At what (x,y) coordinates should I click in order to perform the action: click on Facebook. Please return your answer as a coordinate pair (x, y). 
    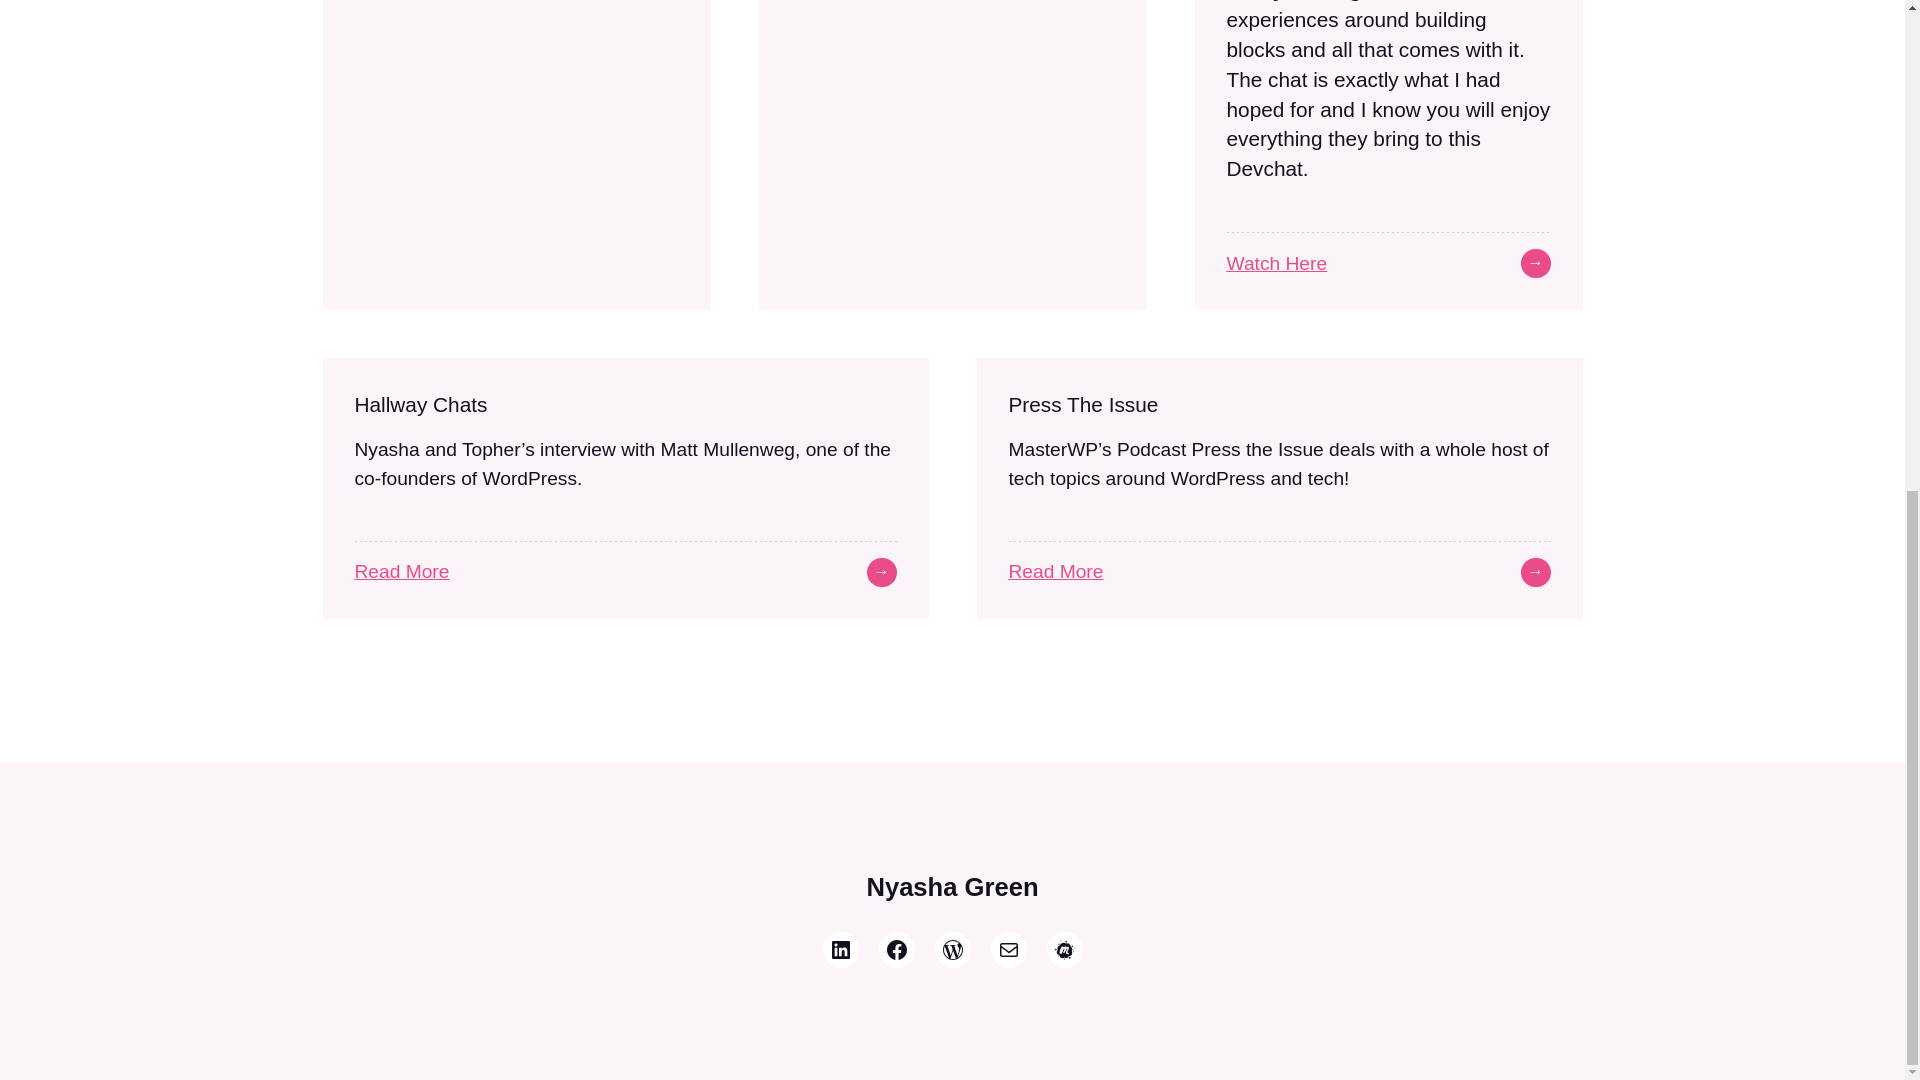
    Looking at the image, I should click on (895, 950).